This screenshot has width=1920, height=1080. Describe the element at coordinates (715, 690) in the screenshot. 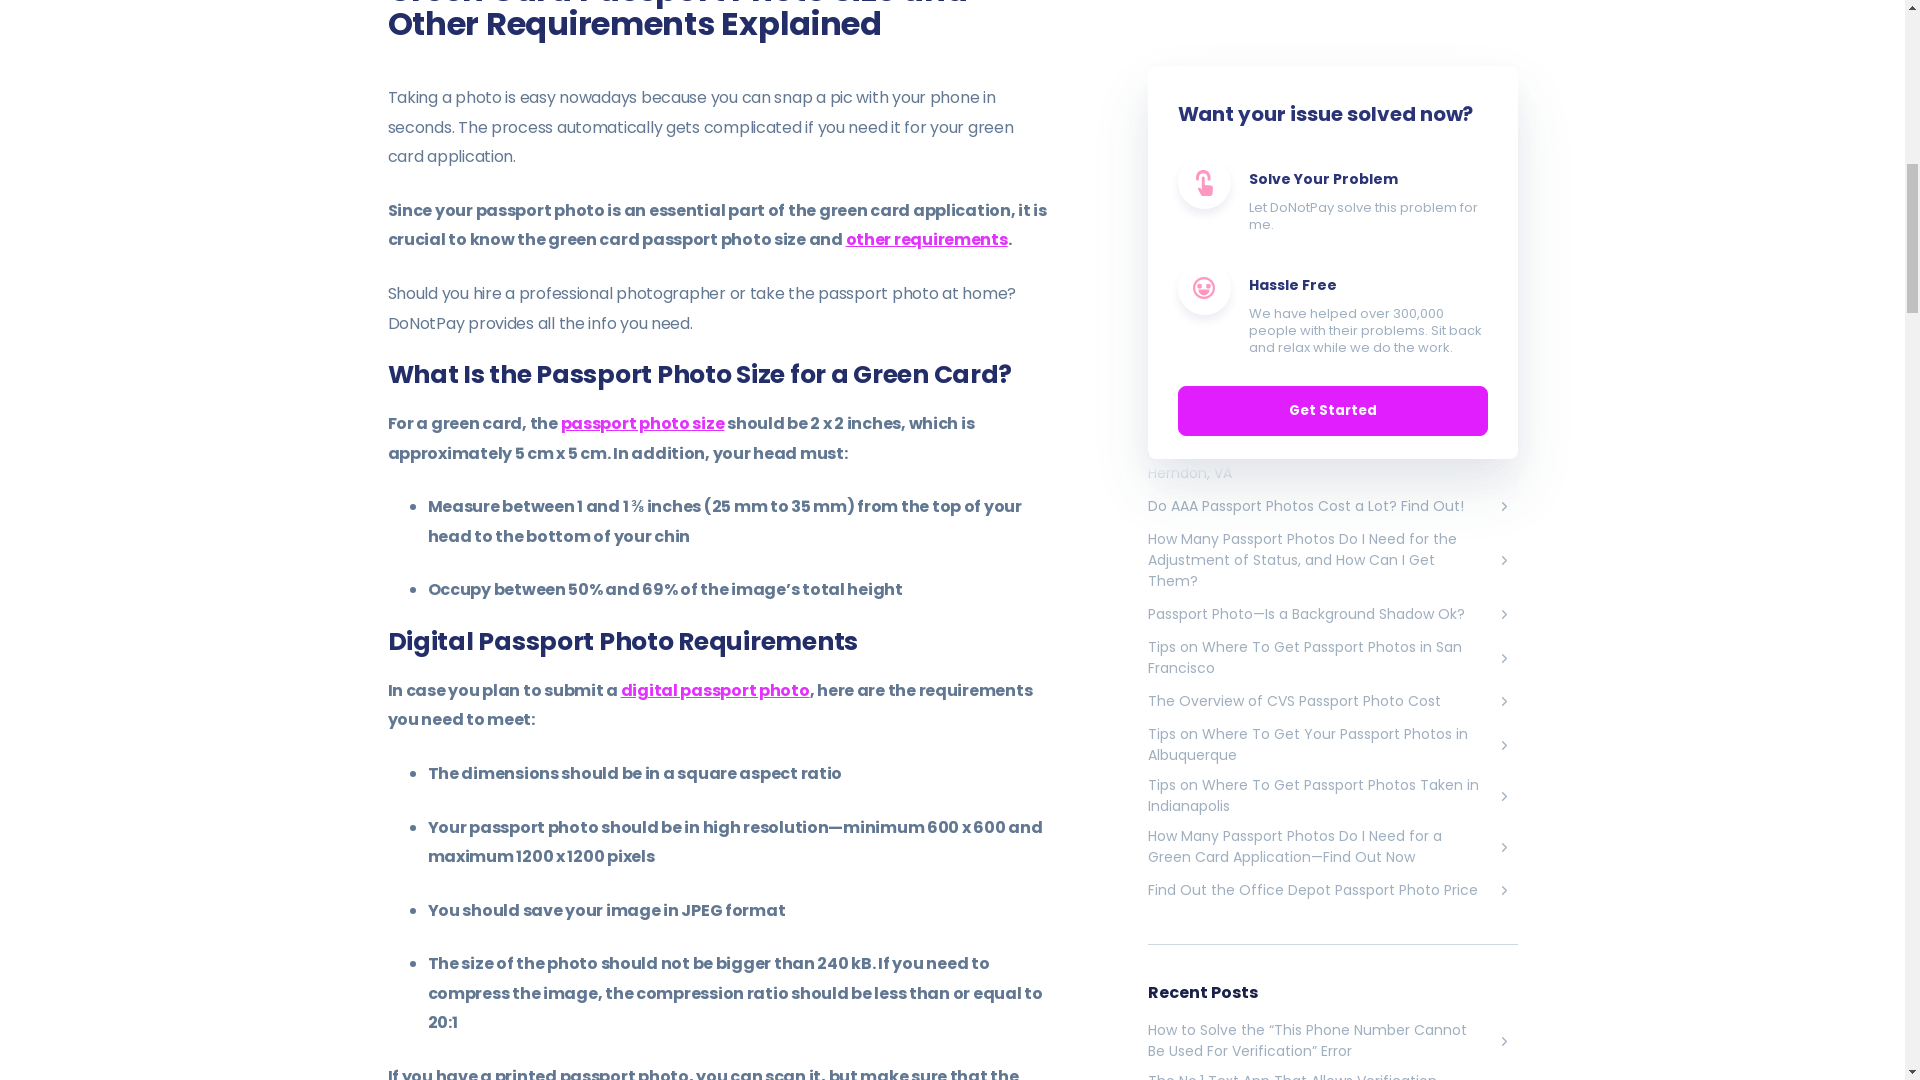

I see `digital passport photo` at that location.